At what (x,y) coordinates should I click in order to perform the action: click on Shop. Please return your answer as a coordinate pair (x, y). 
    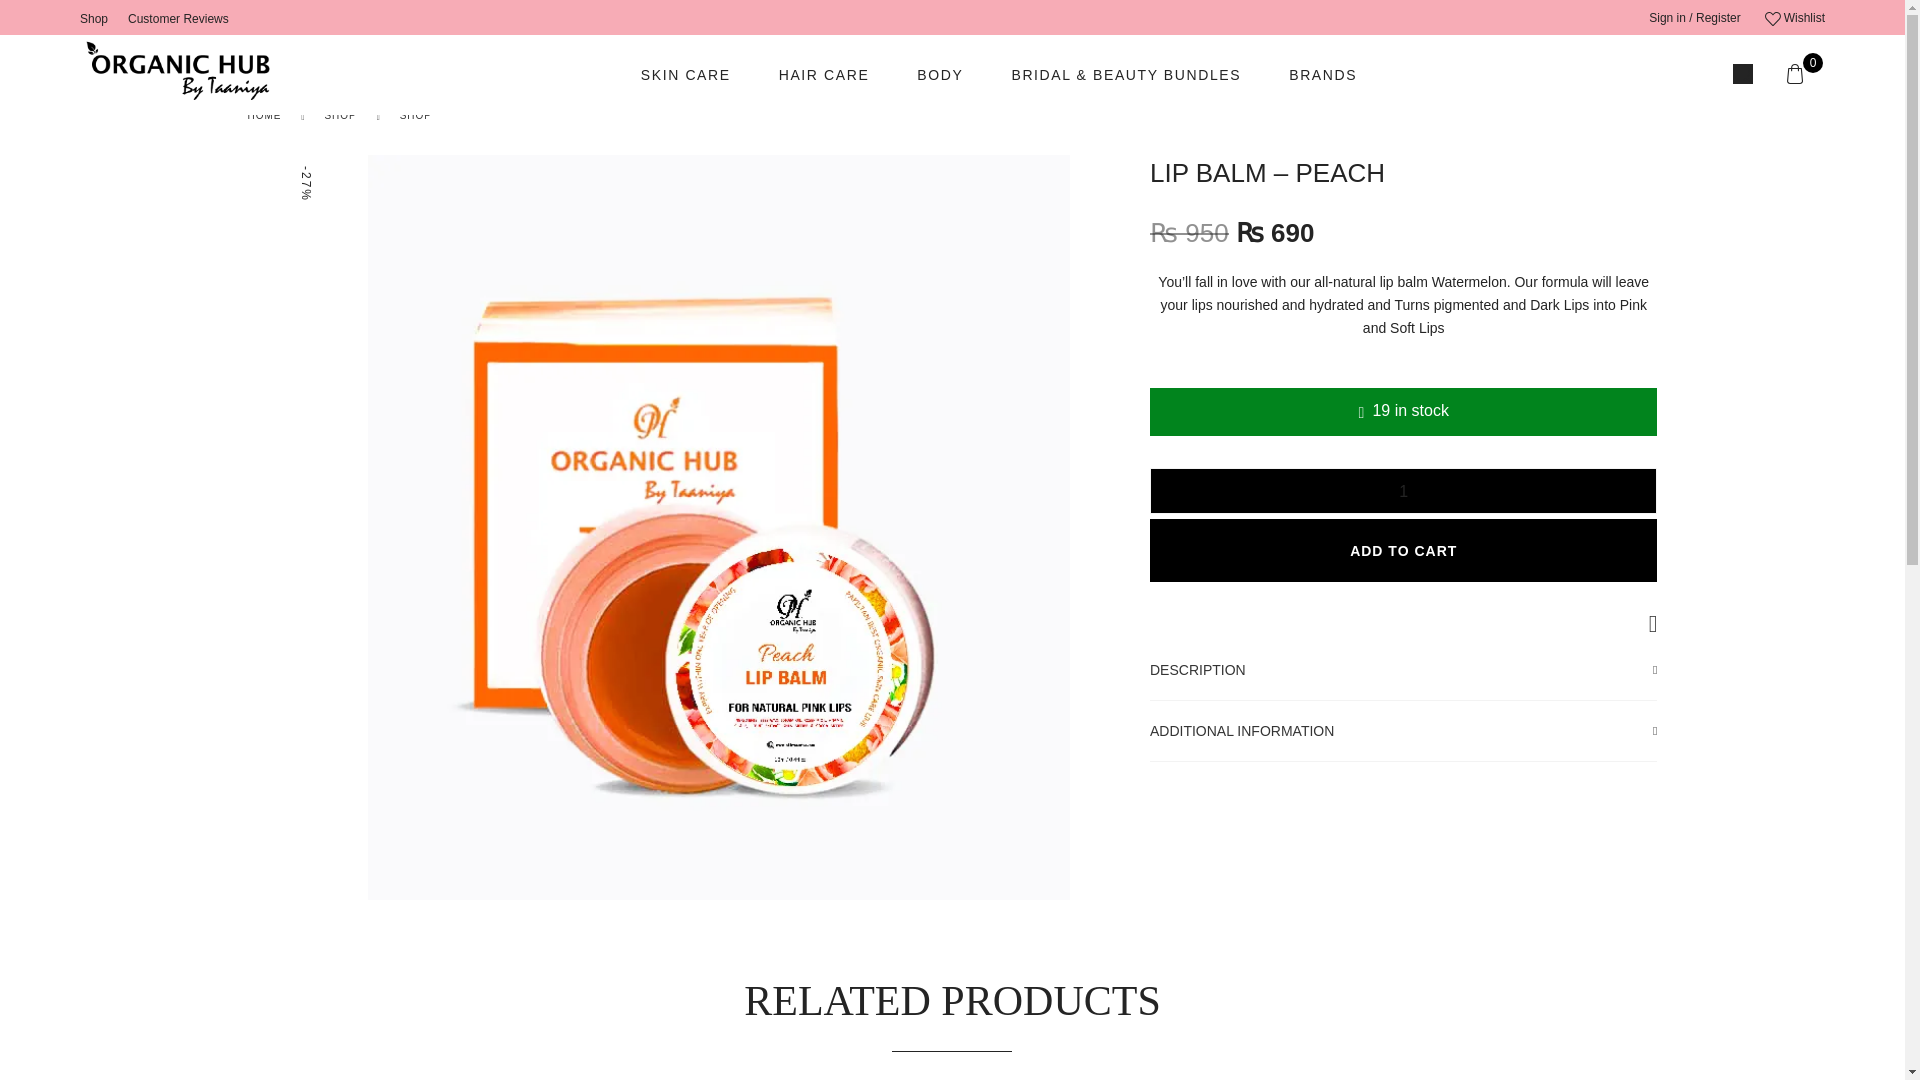
    Looking at the image, I should click on (94, 18).